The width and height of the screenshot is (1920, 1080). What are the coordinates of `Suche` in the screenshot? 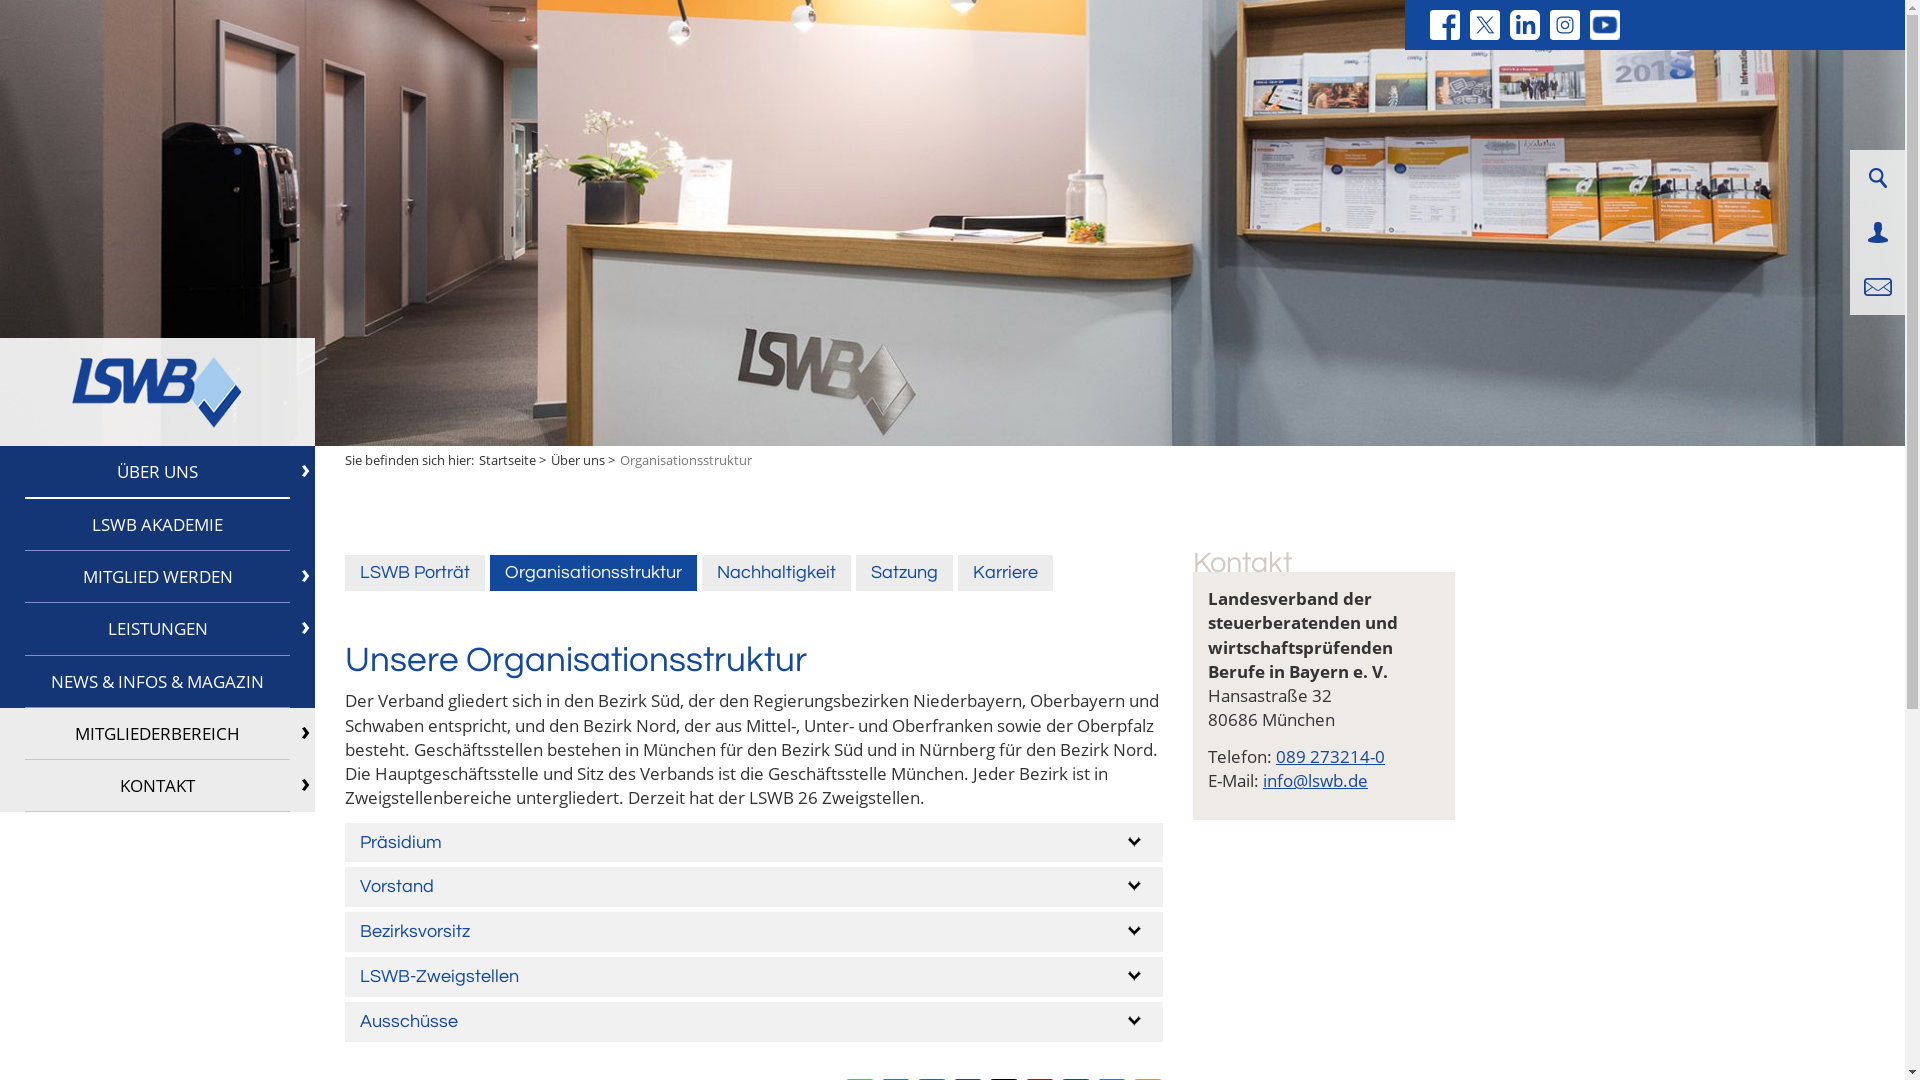 It's located at (1877, 178).